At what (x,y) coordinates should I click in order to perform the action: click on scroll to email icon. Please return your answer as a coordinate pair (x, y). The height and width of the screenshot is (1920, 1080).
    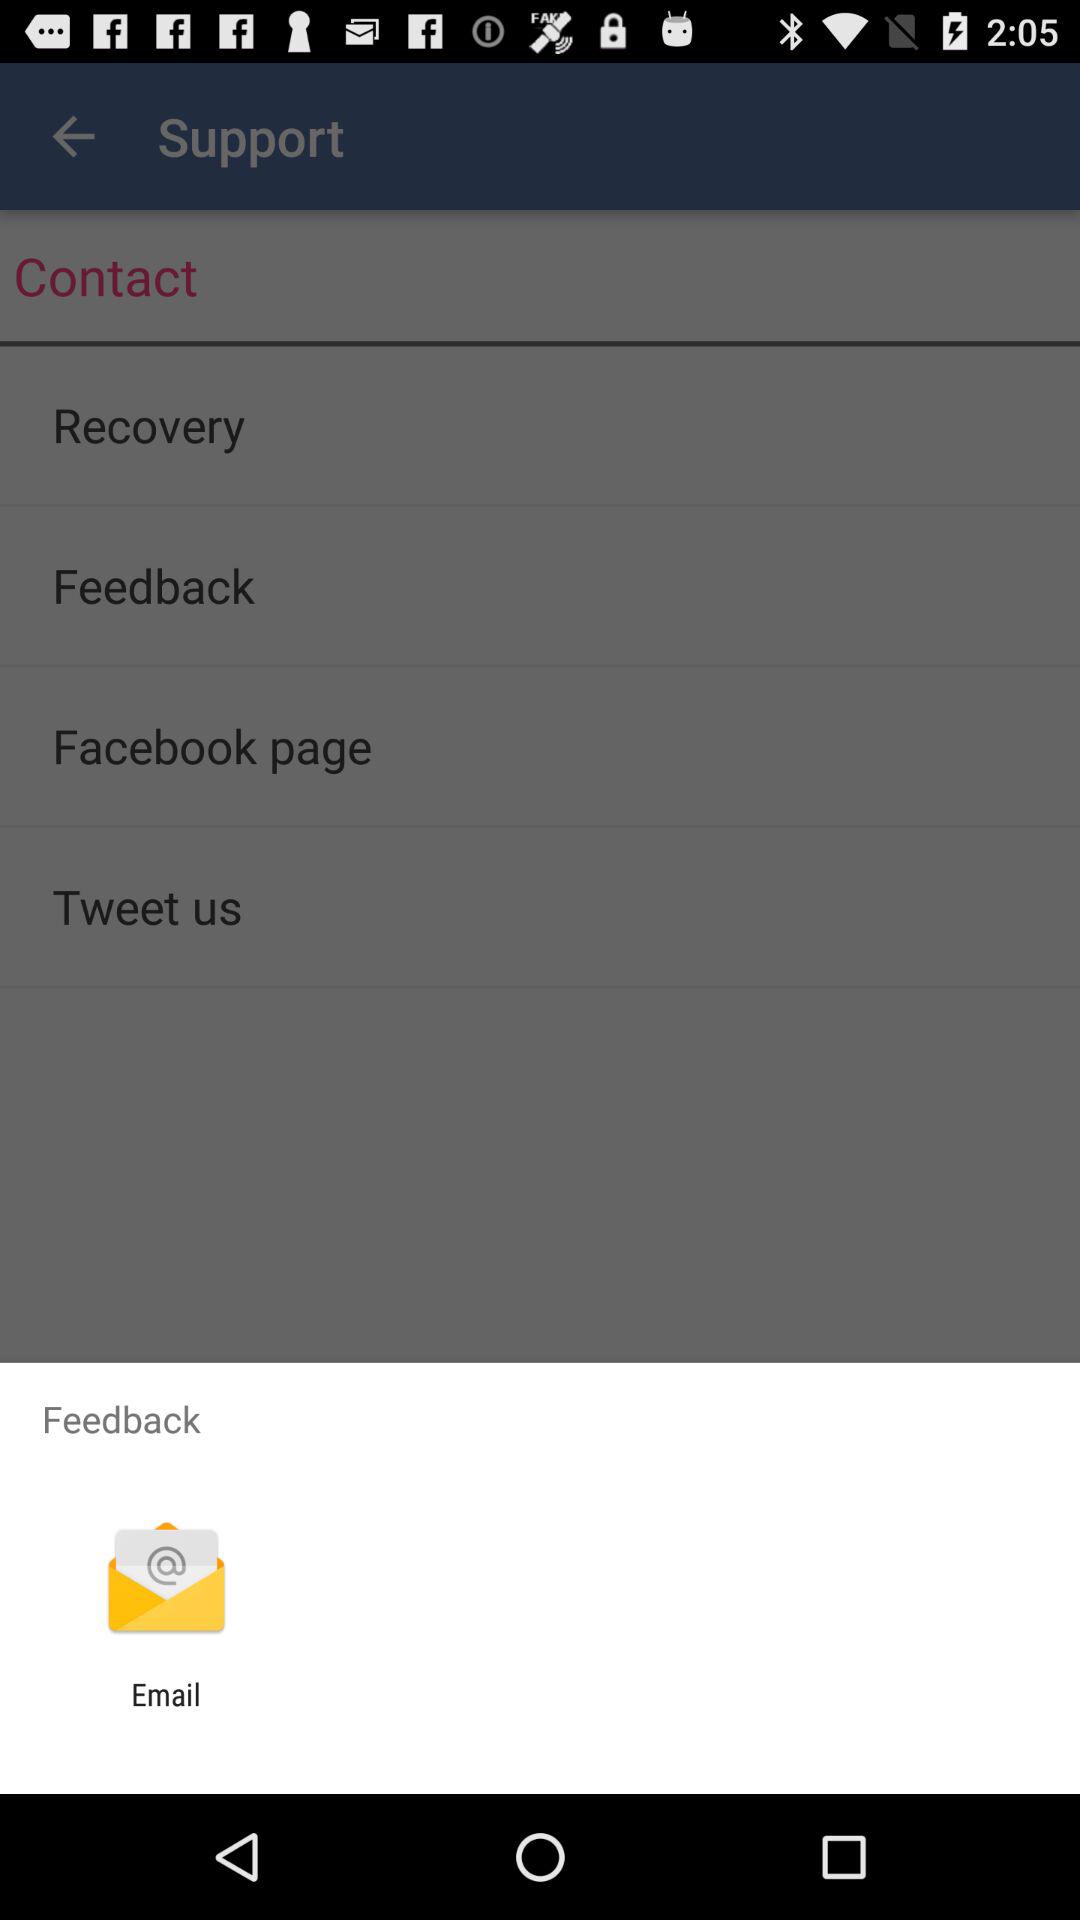
    Looking at the image, I should click on (166, 1712).